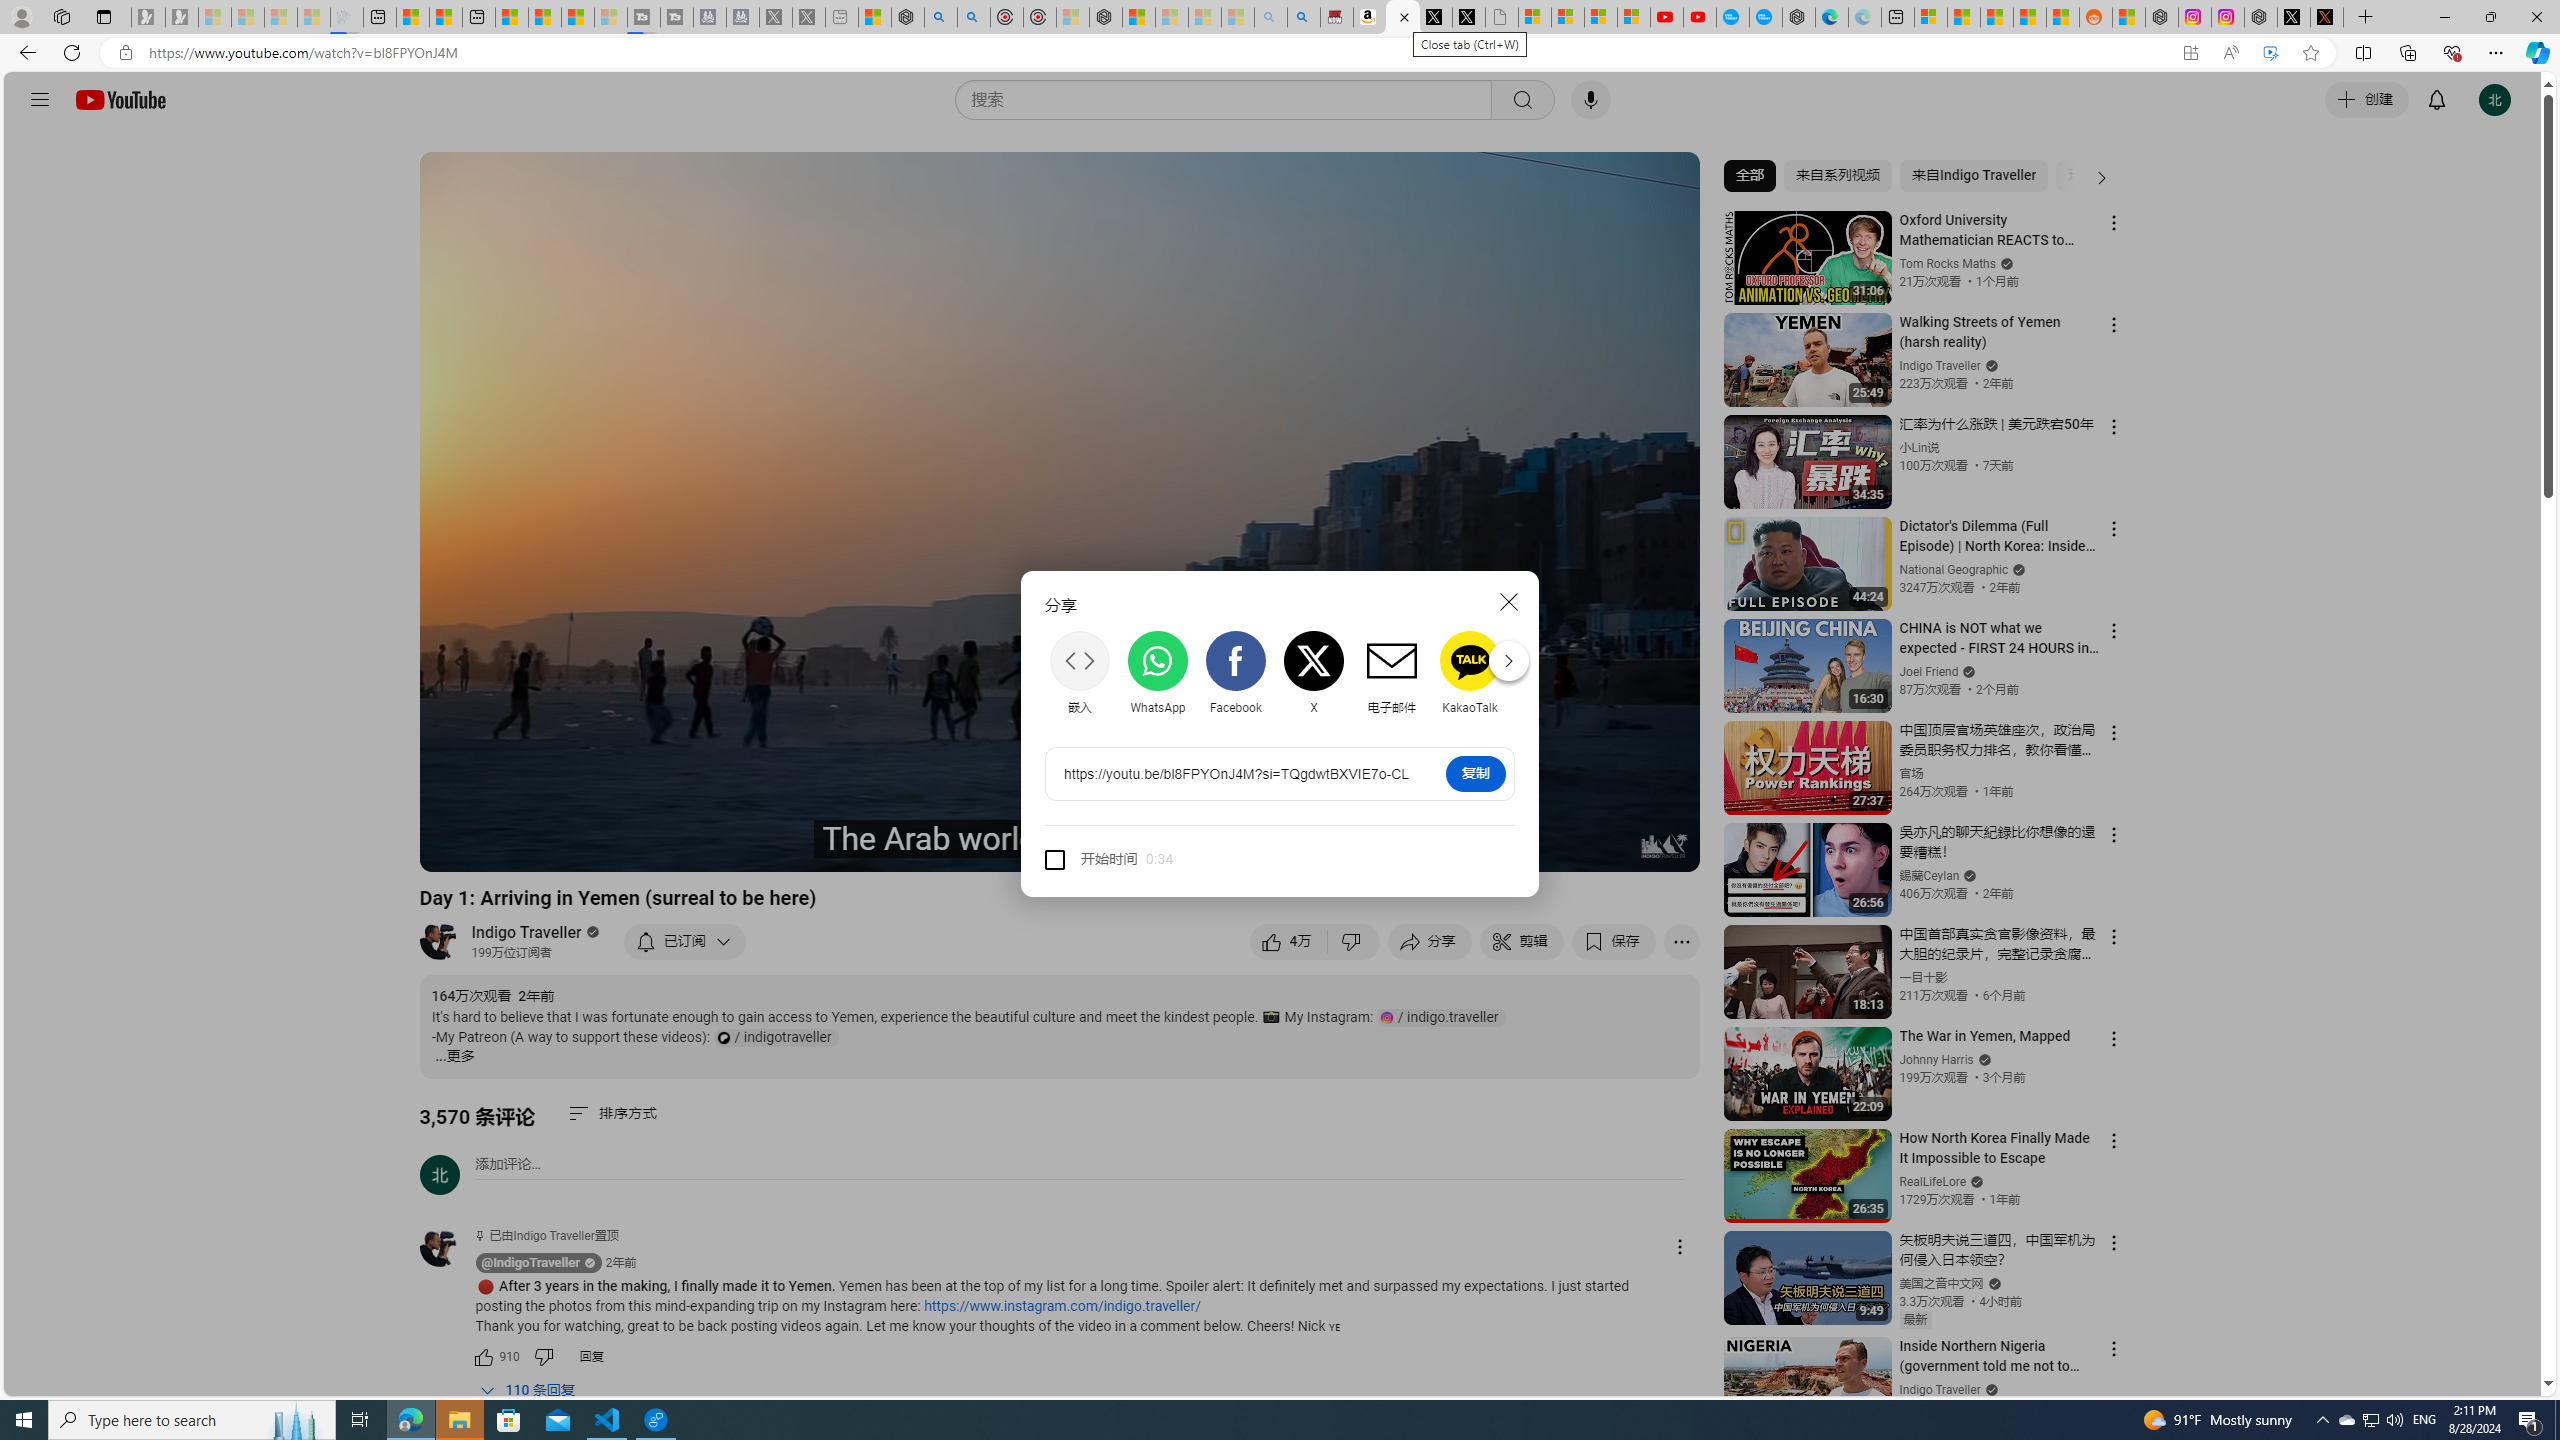 The image size is (2560, 1440). Describe the element at coordinates (1470, 673) in the screenshot. I see `KakaoTalk` at that location.